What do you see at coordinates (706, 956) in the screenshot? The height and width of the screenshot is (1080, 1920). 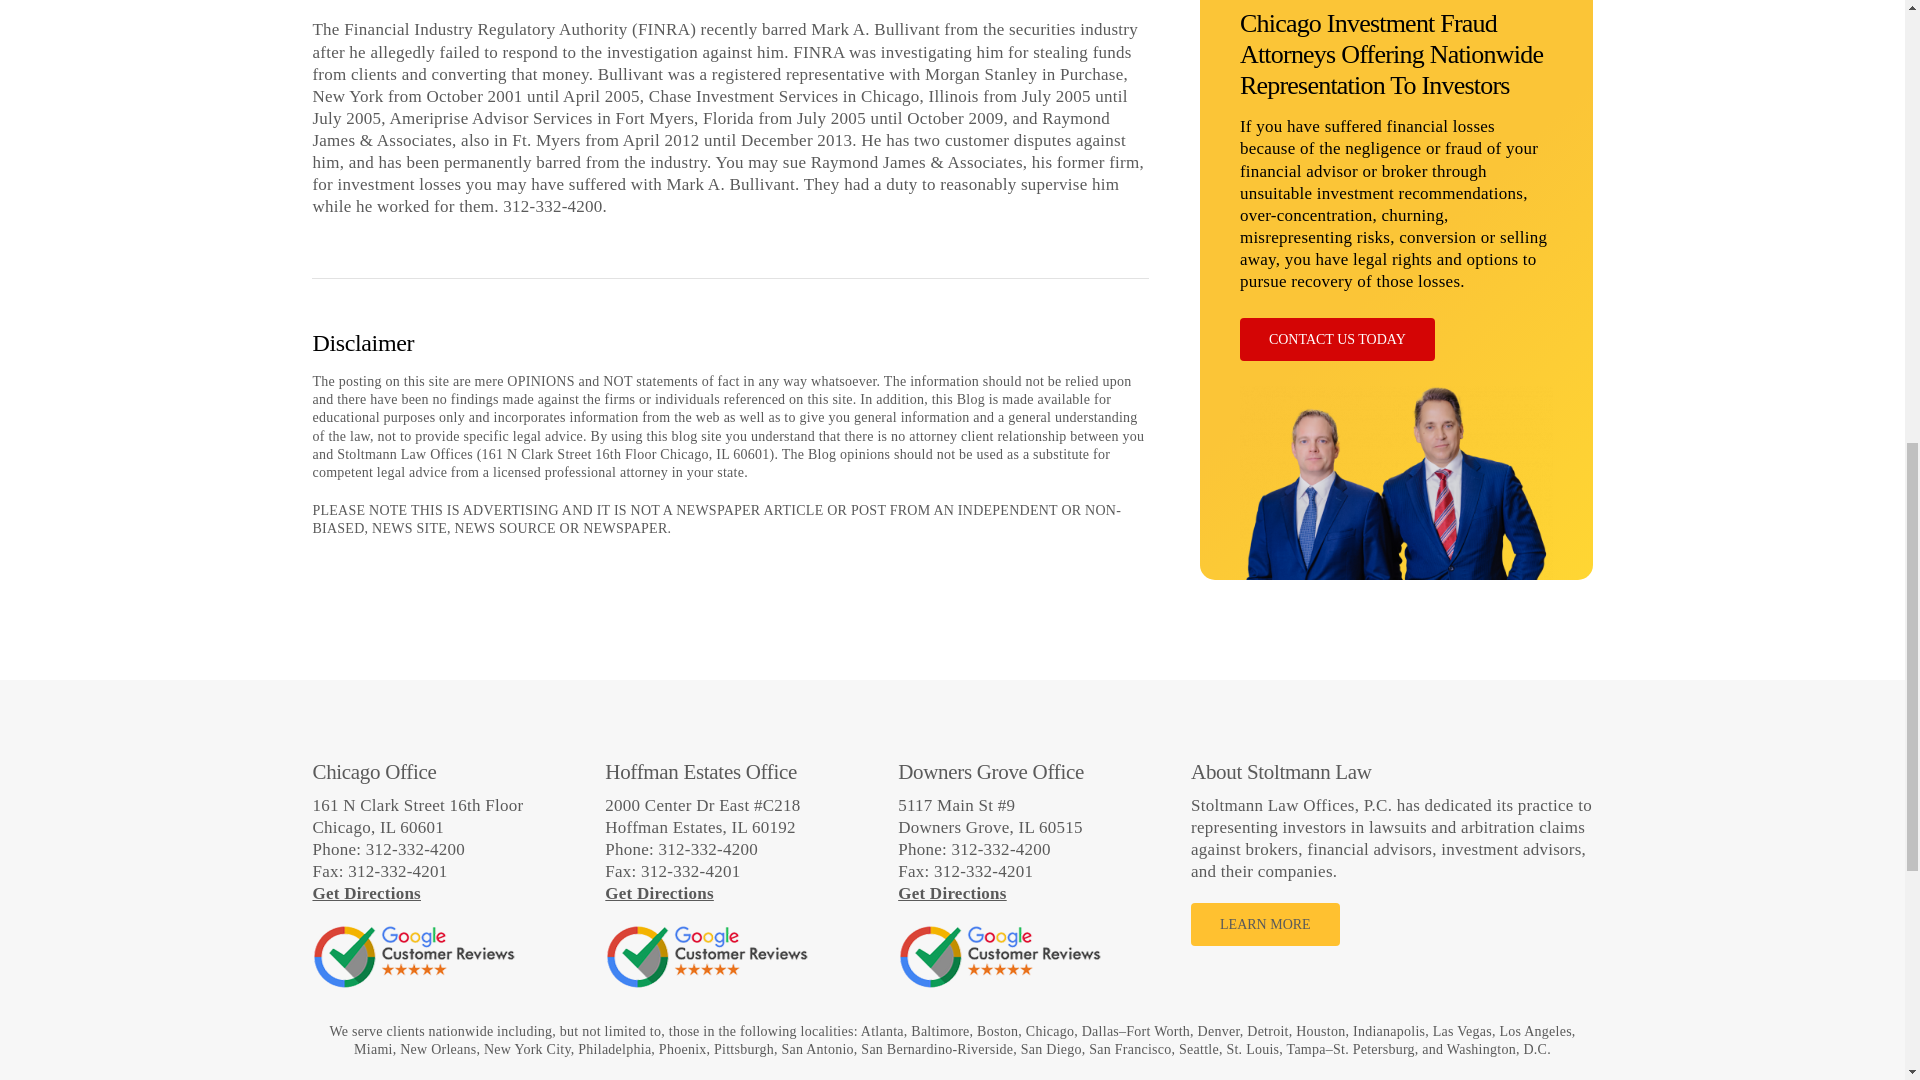 I see `Google Customer Reviews` at bounding box center [706, 956].